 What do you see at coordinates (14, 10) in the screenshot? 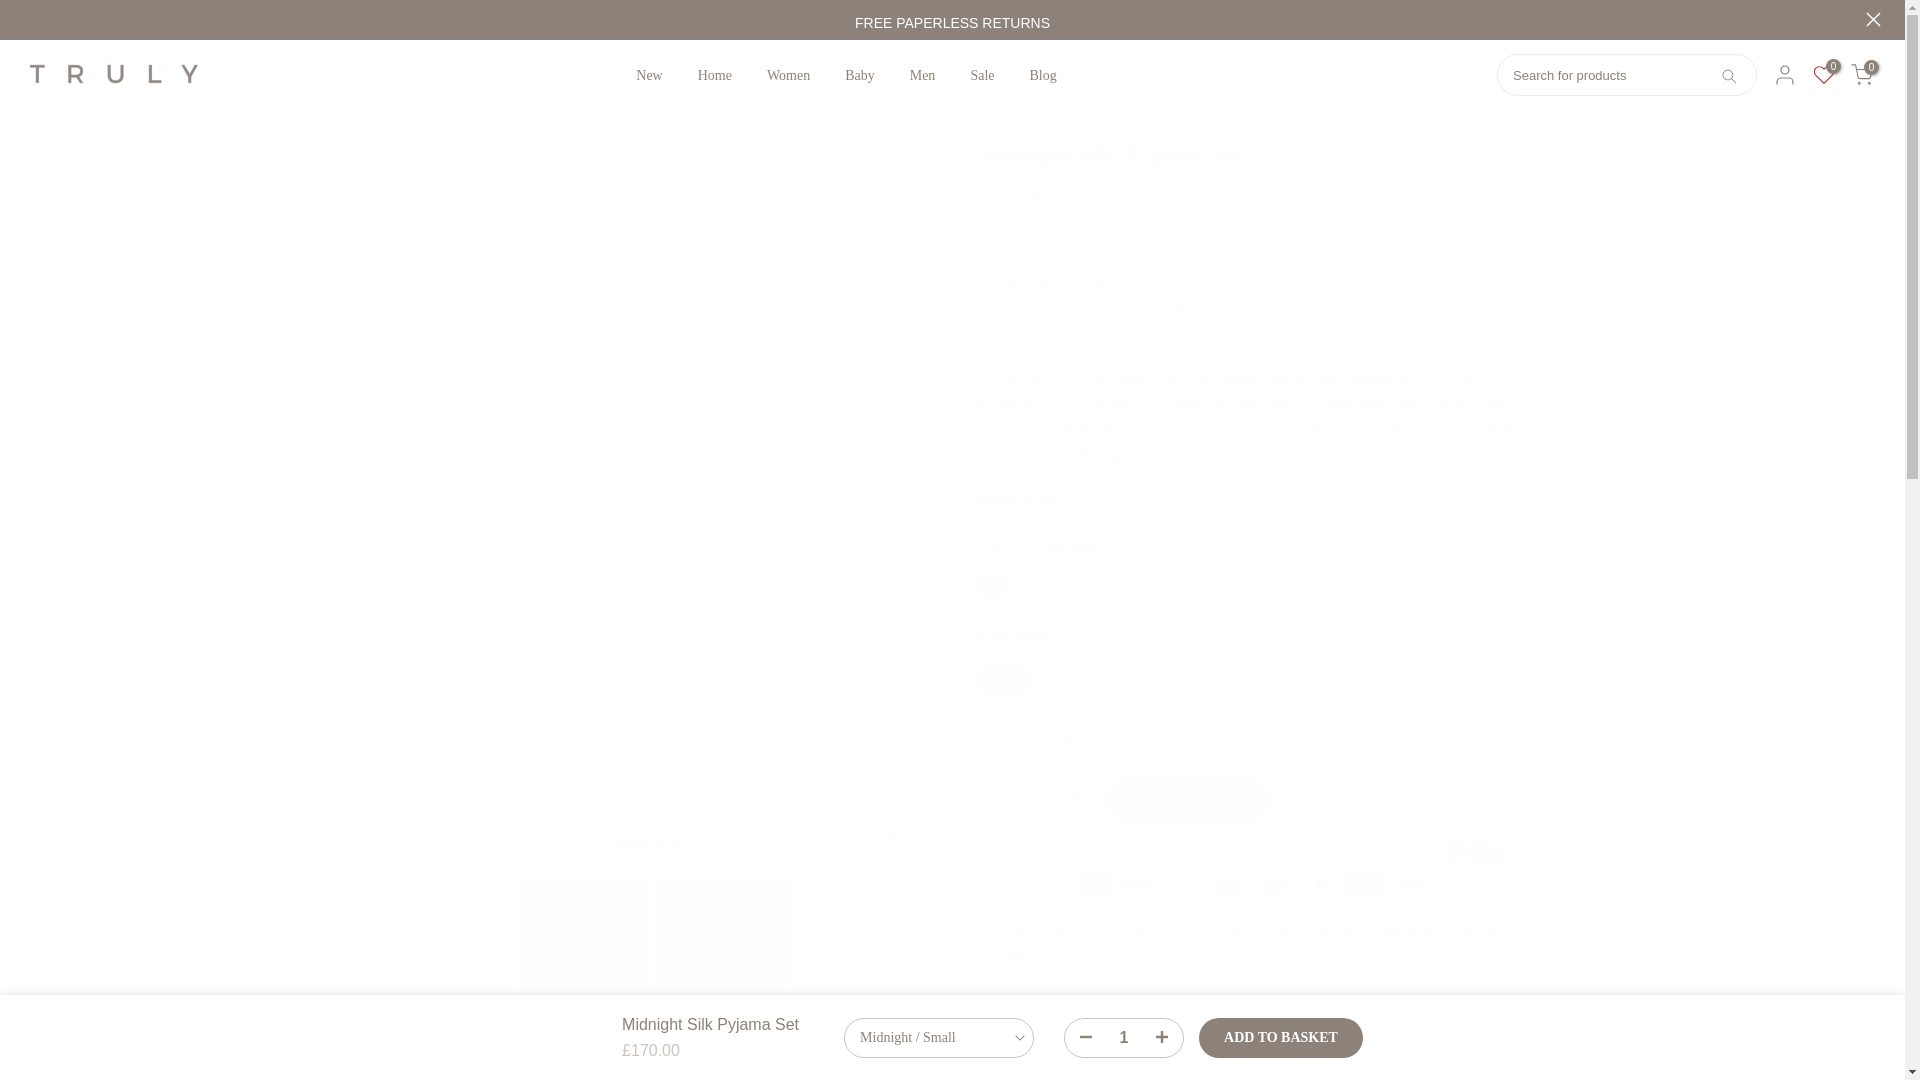
I see `Skip to content` at bounding box center [14, 10].